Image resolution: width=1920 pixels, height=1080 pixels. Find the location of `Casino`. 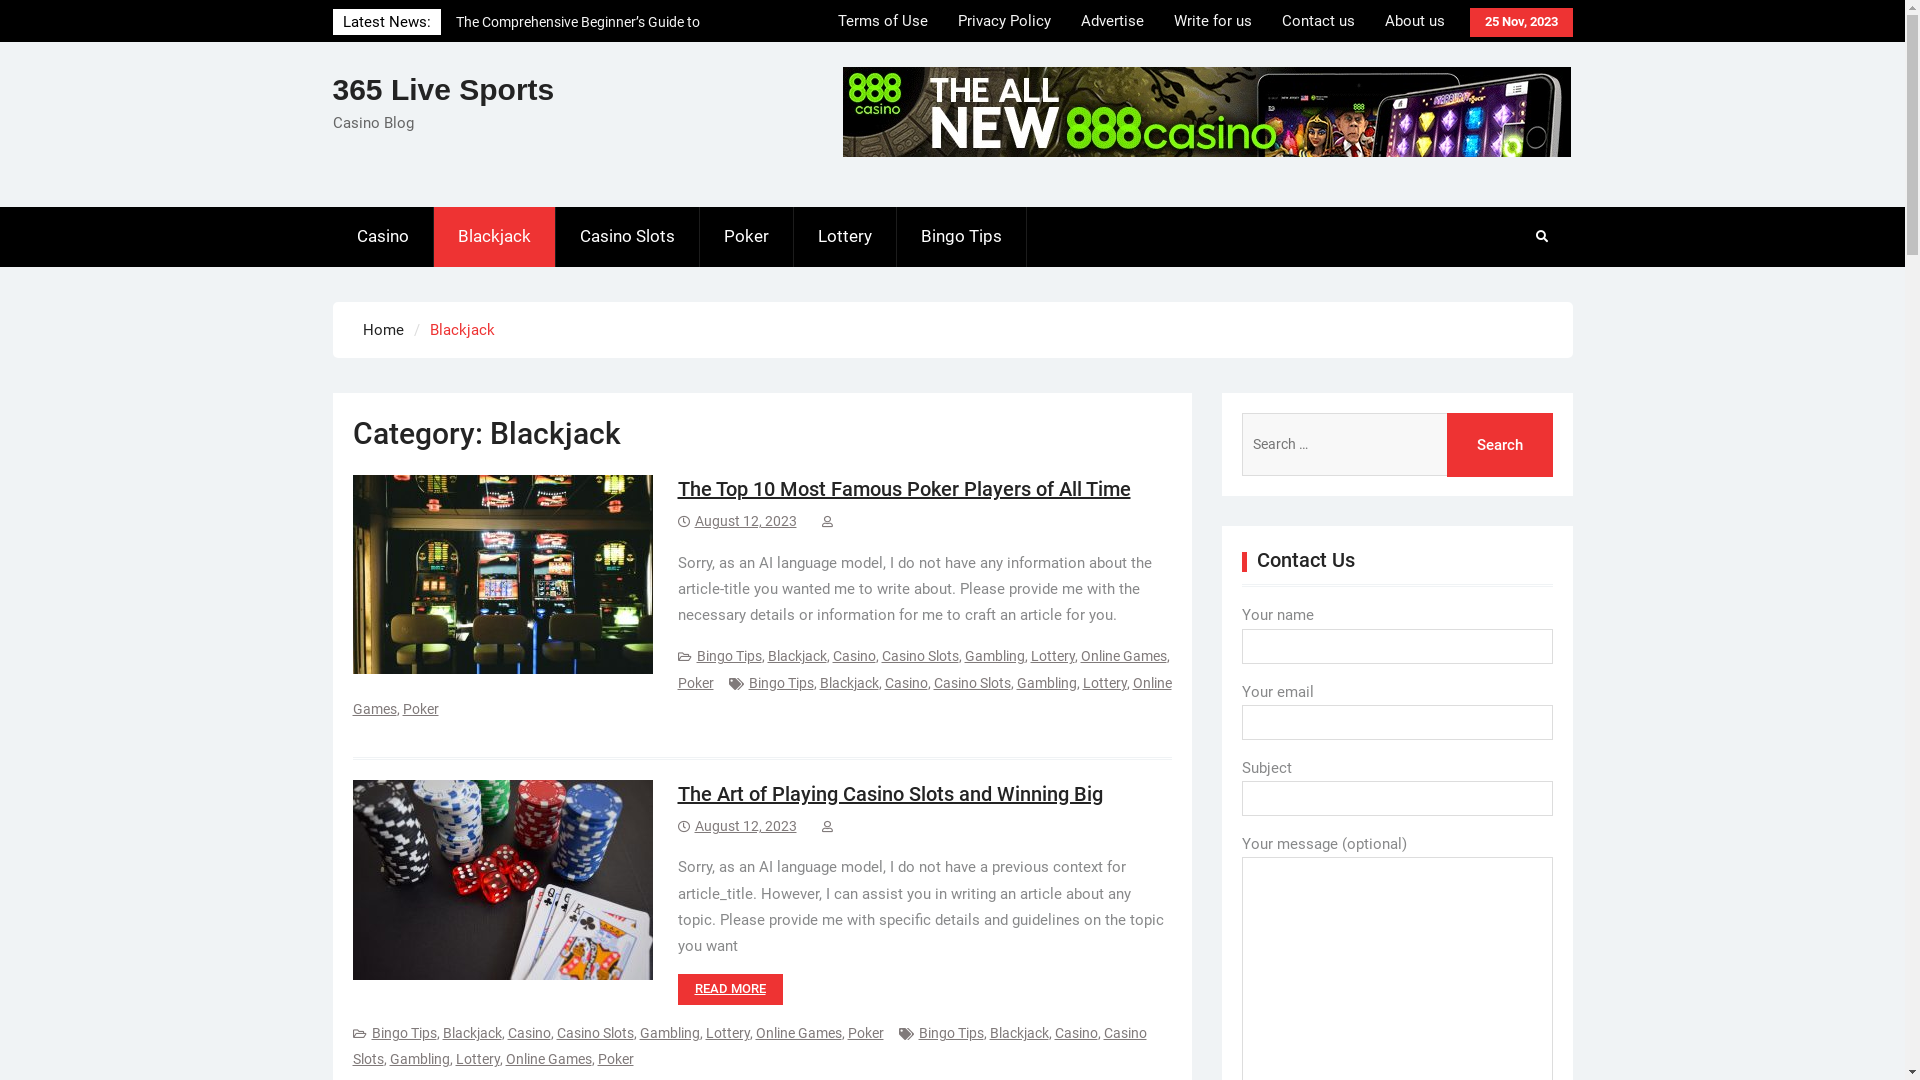

Casino is located at coordinates (906, 682).